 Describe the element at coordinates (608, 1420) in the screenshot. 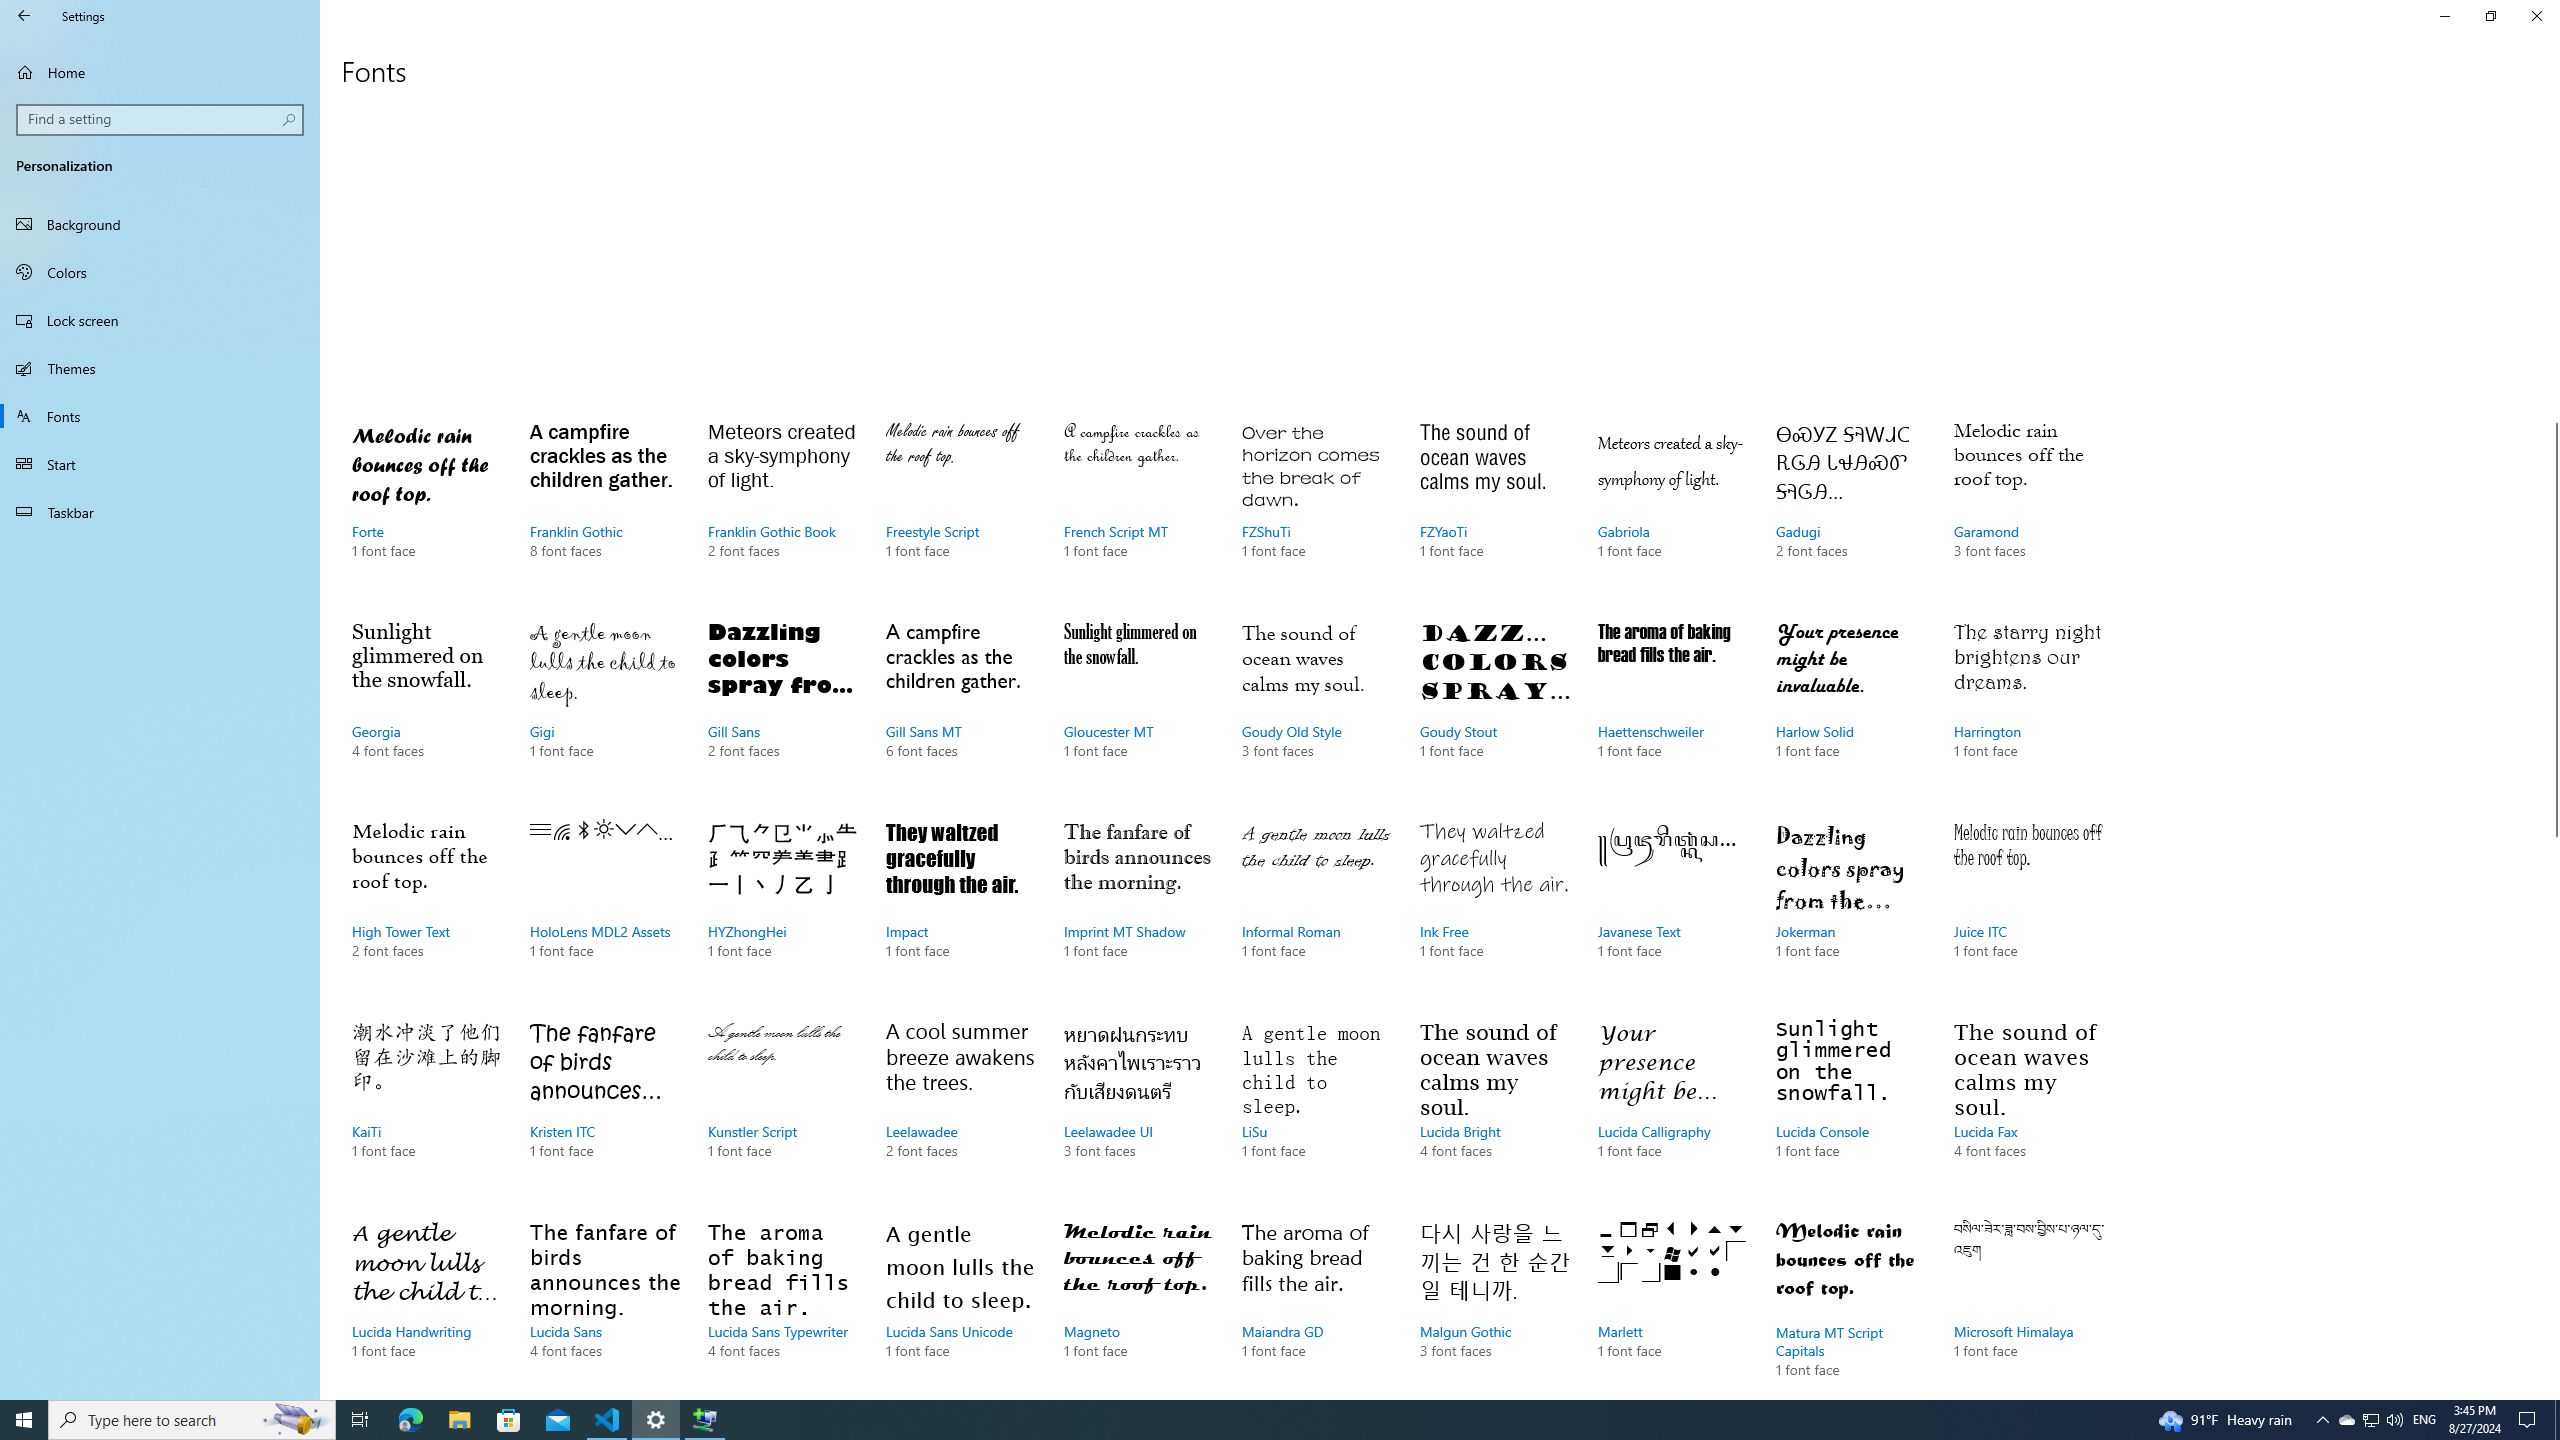

I see `Lucida Calligraphy, 1 font face` at that location.